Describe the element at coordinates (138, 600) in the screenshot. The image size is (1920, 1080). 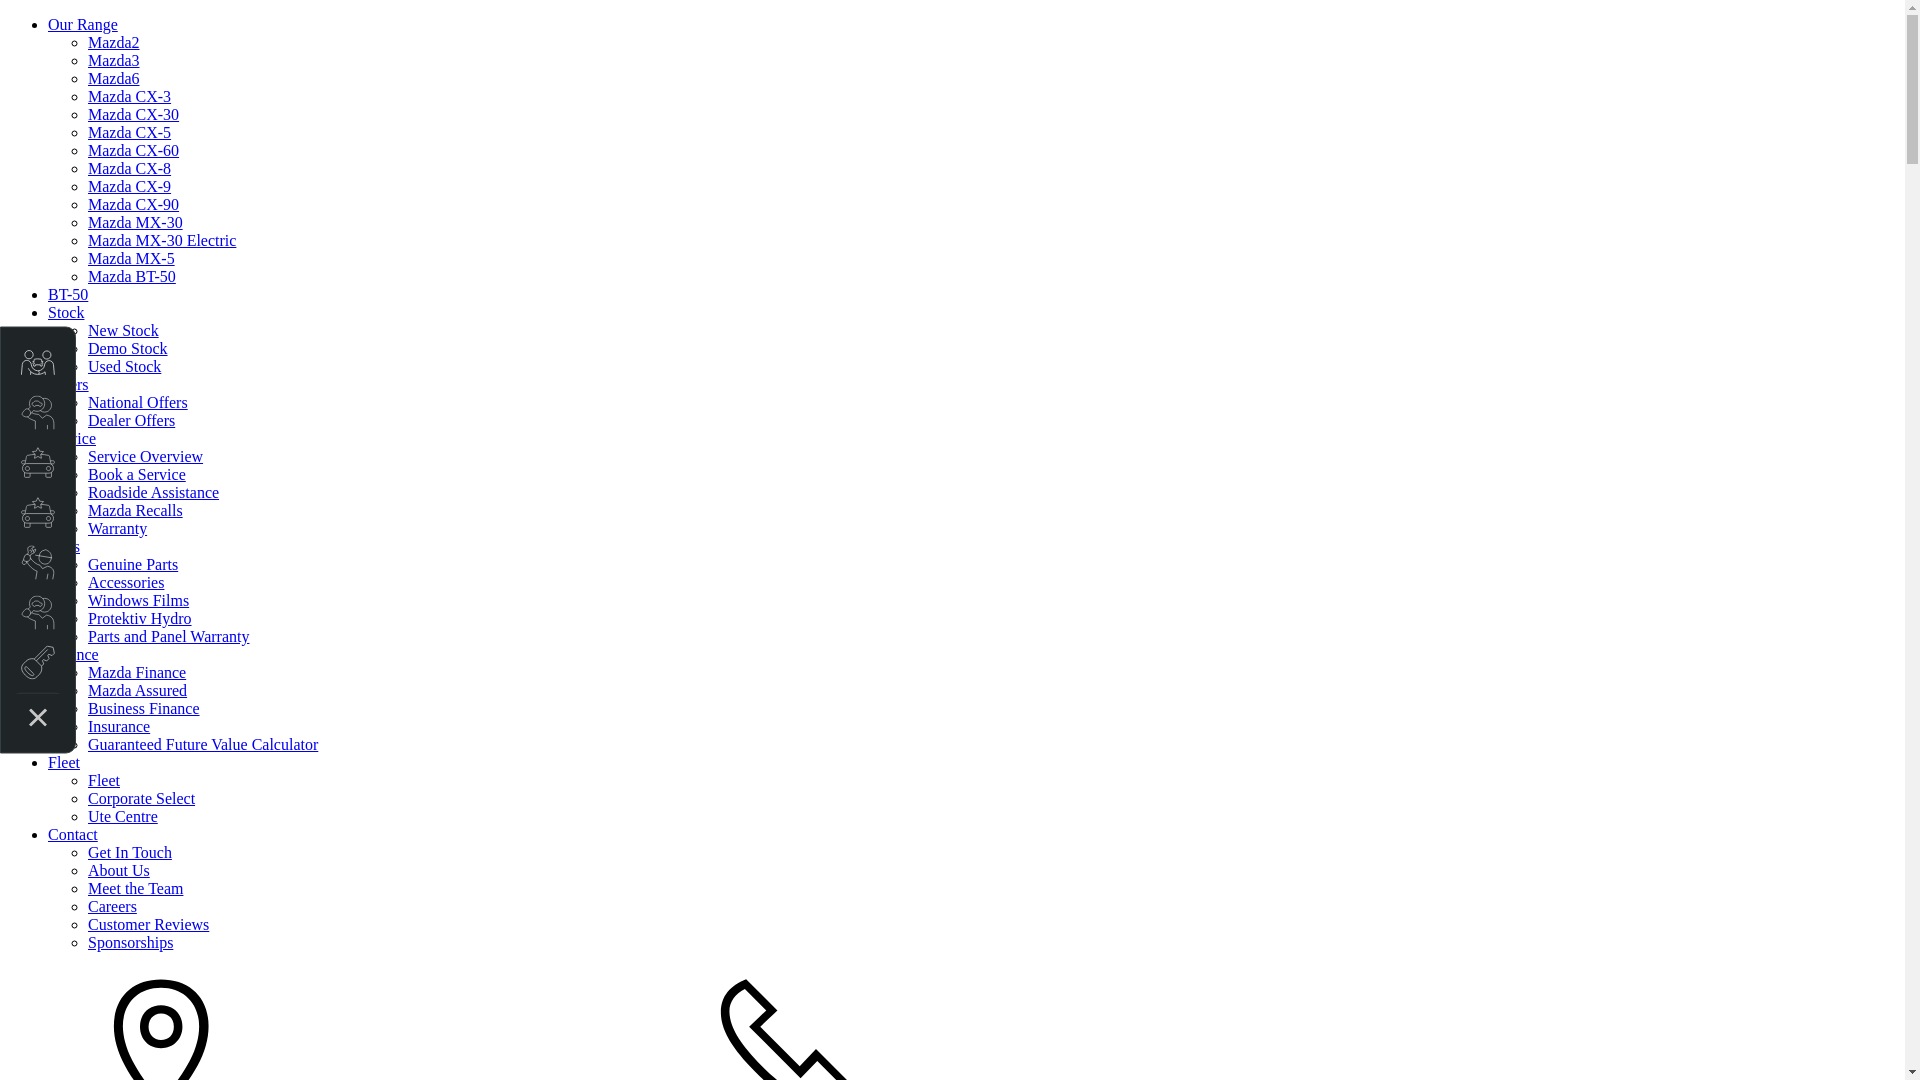
I see `Windows Films` at that location.